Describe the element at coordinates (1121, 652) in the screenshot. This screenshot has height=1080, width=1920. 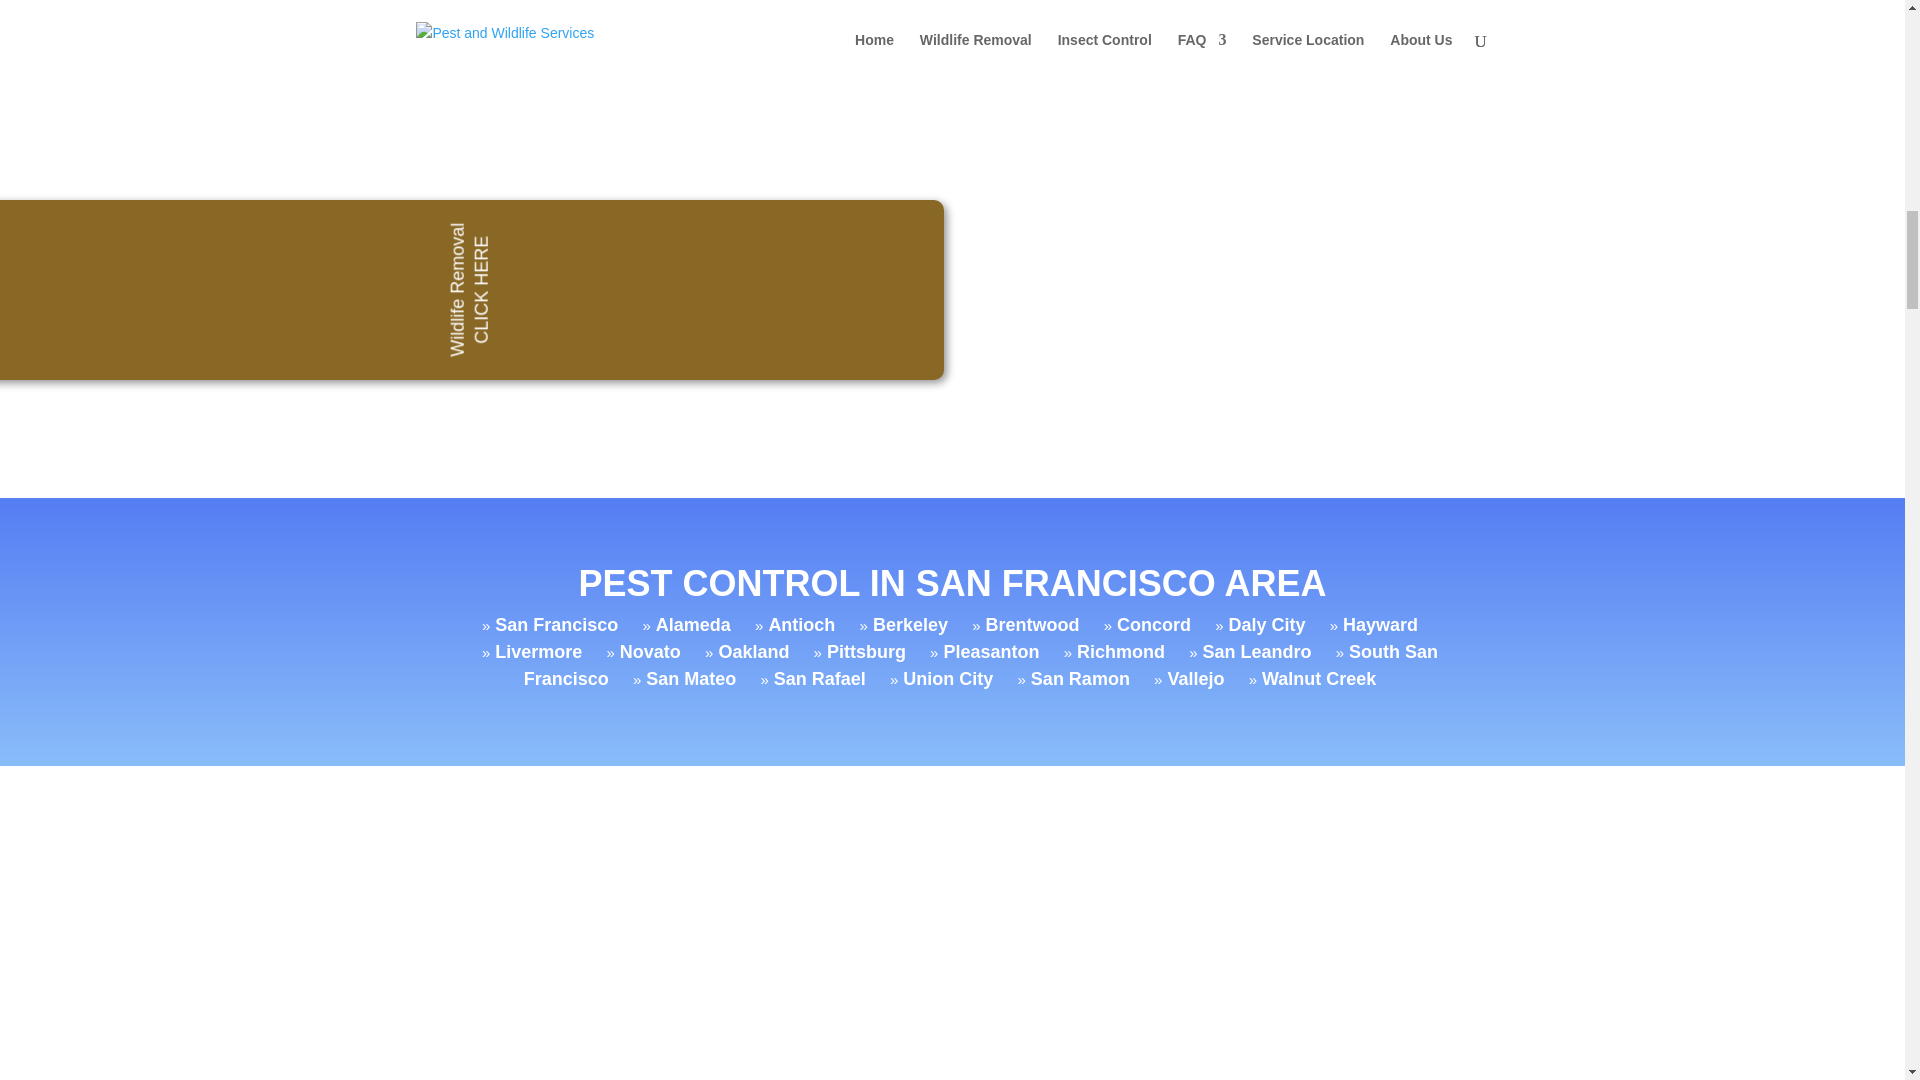
I see `Richmond` at that location.